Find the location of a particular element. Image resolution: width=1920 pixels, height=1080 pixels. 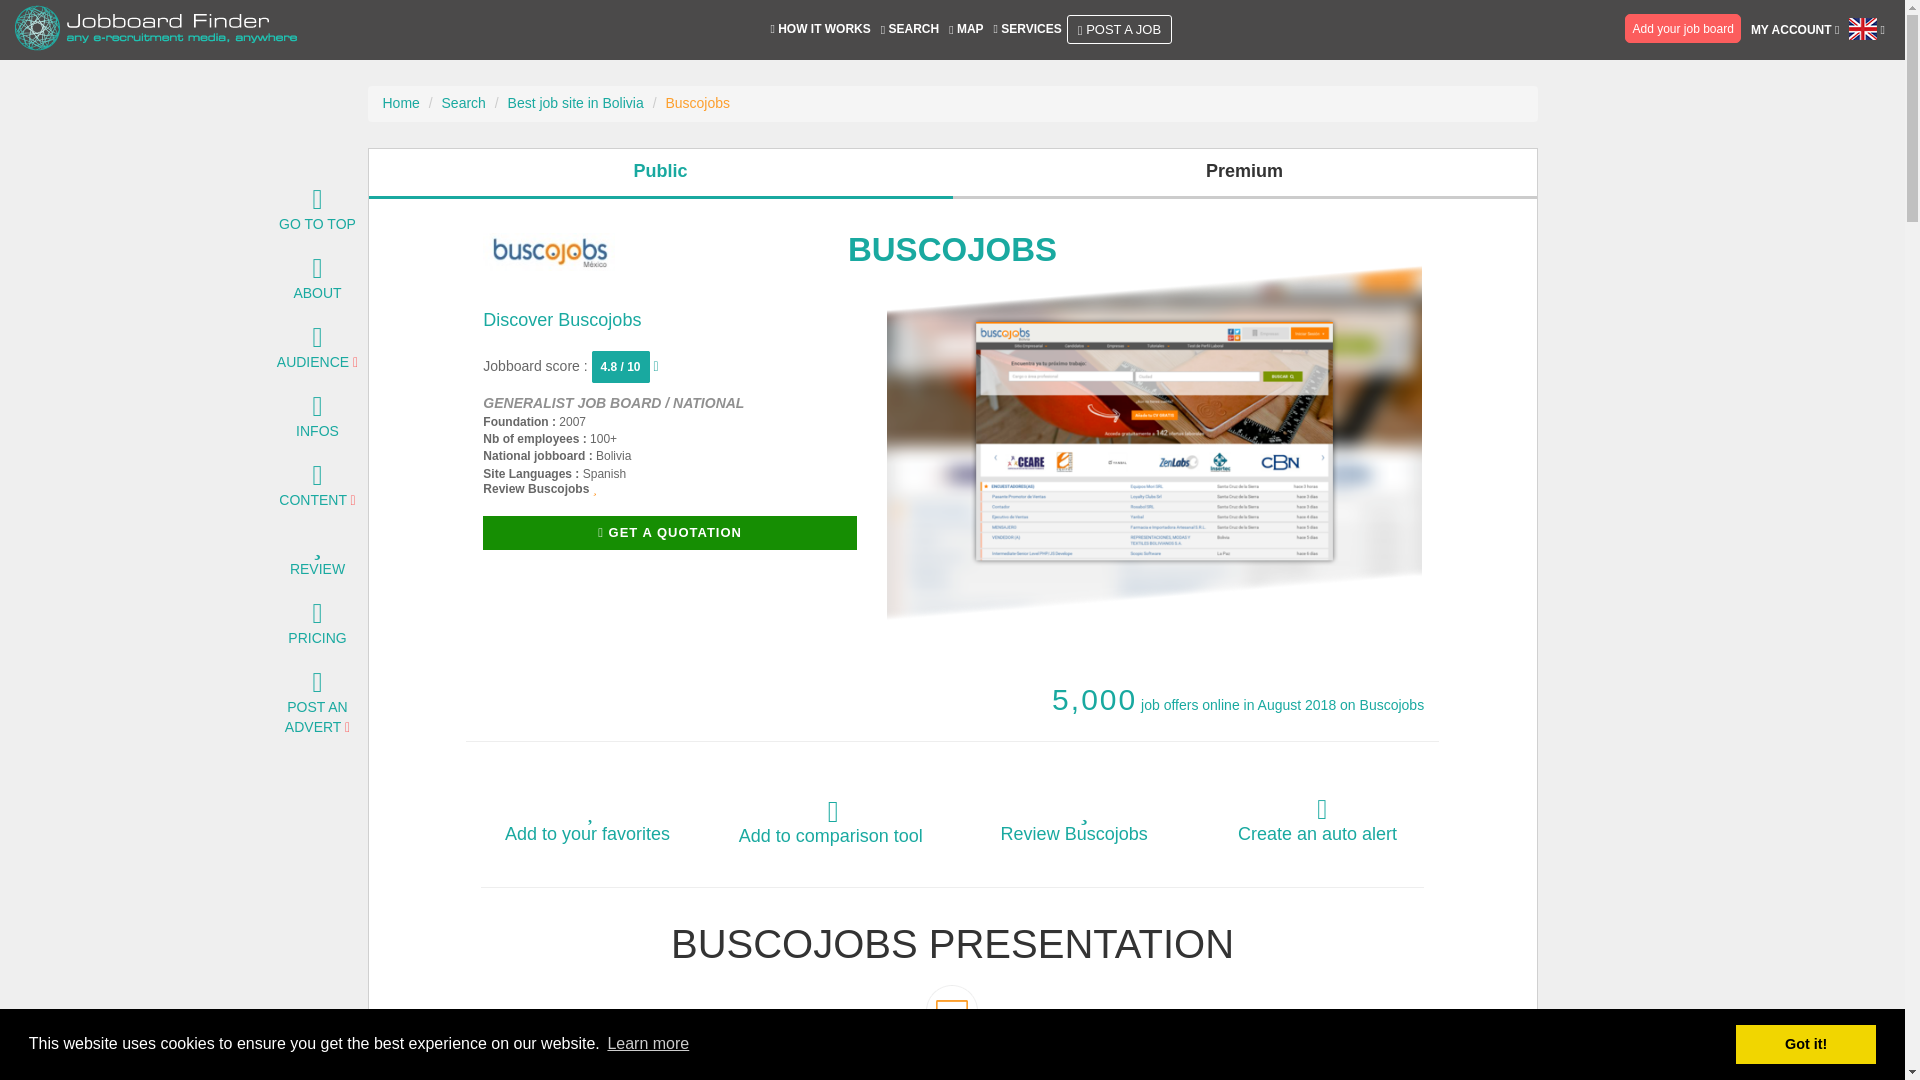

HOW IT WORKS is located at coordinates (1238, 704).